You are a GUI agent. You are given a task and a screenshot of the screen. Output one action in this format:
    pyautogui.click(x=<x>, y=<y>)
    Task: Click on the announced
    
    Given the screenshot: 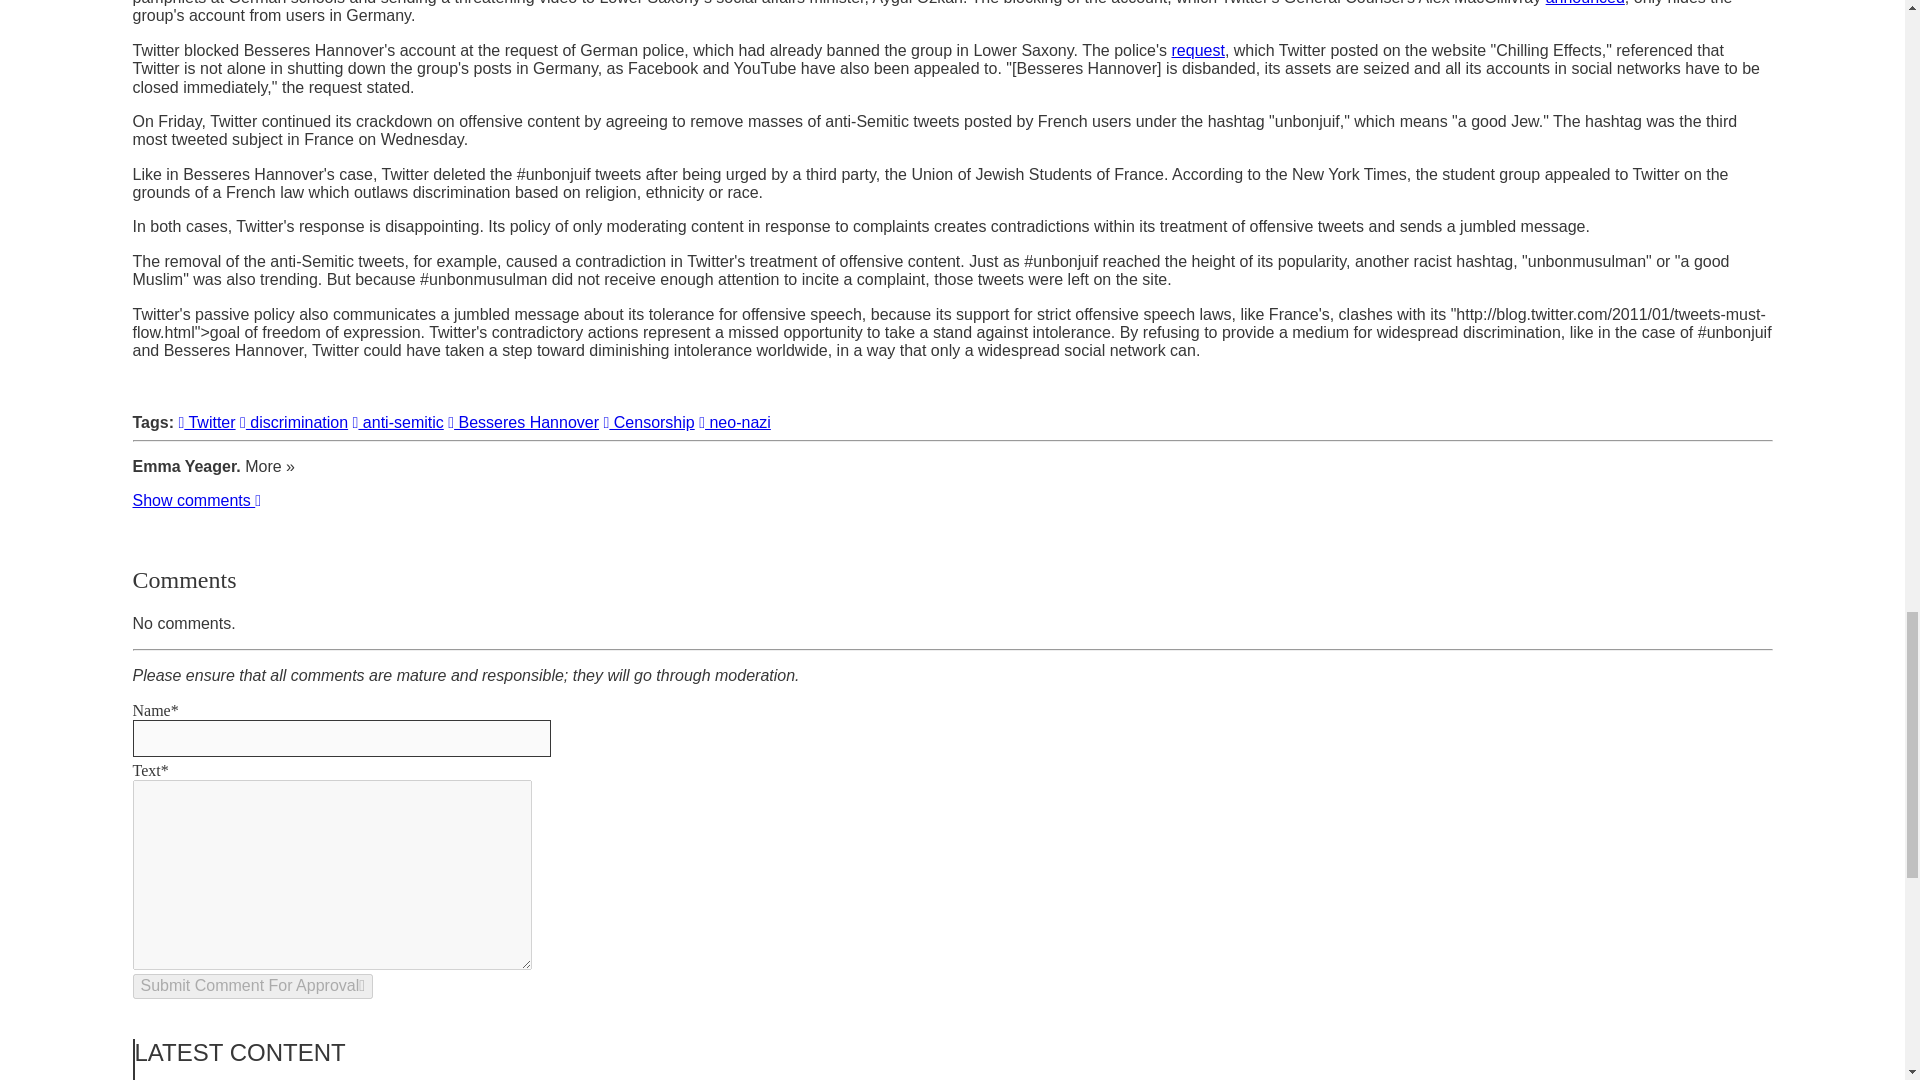 What is the action you would take?
    pyautogui.click(x=1584, y=3)
    